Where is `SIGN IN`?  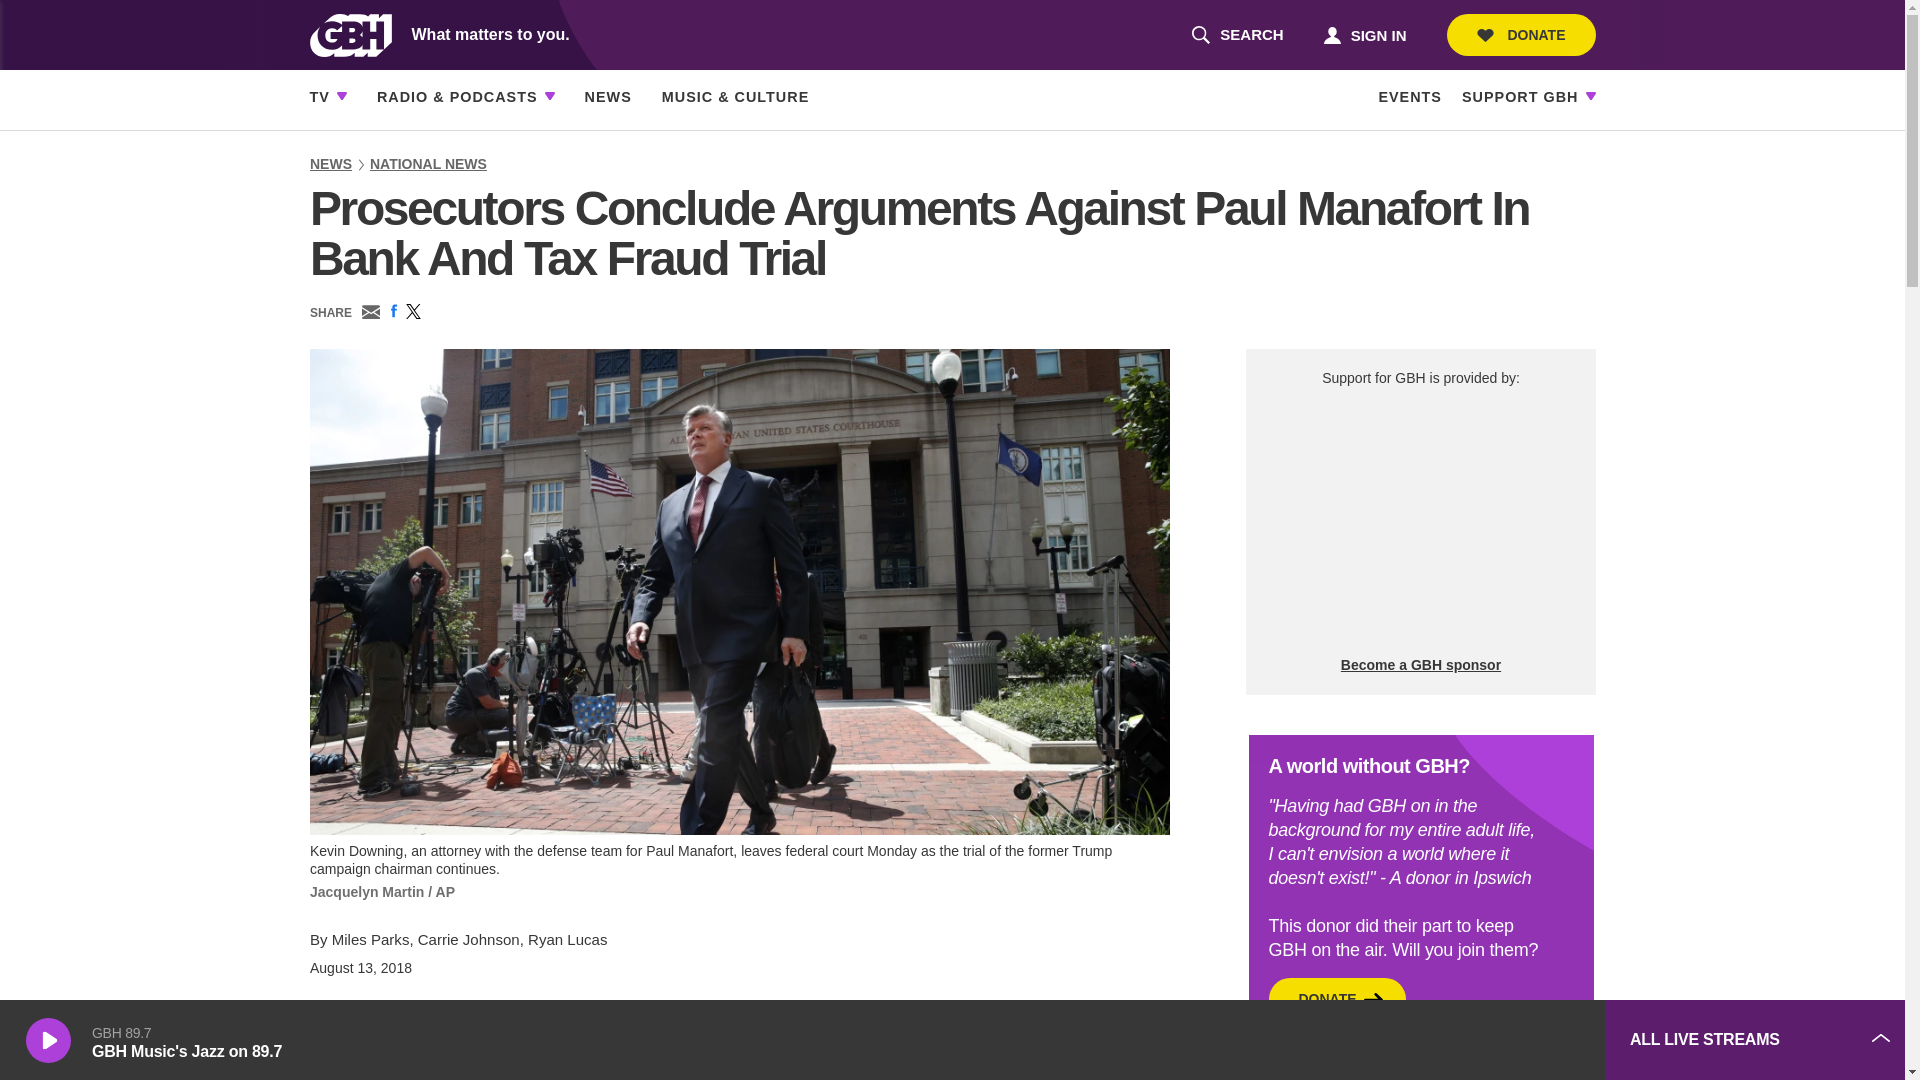
SIGN IN is located at coordinates (1521, 35).